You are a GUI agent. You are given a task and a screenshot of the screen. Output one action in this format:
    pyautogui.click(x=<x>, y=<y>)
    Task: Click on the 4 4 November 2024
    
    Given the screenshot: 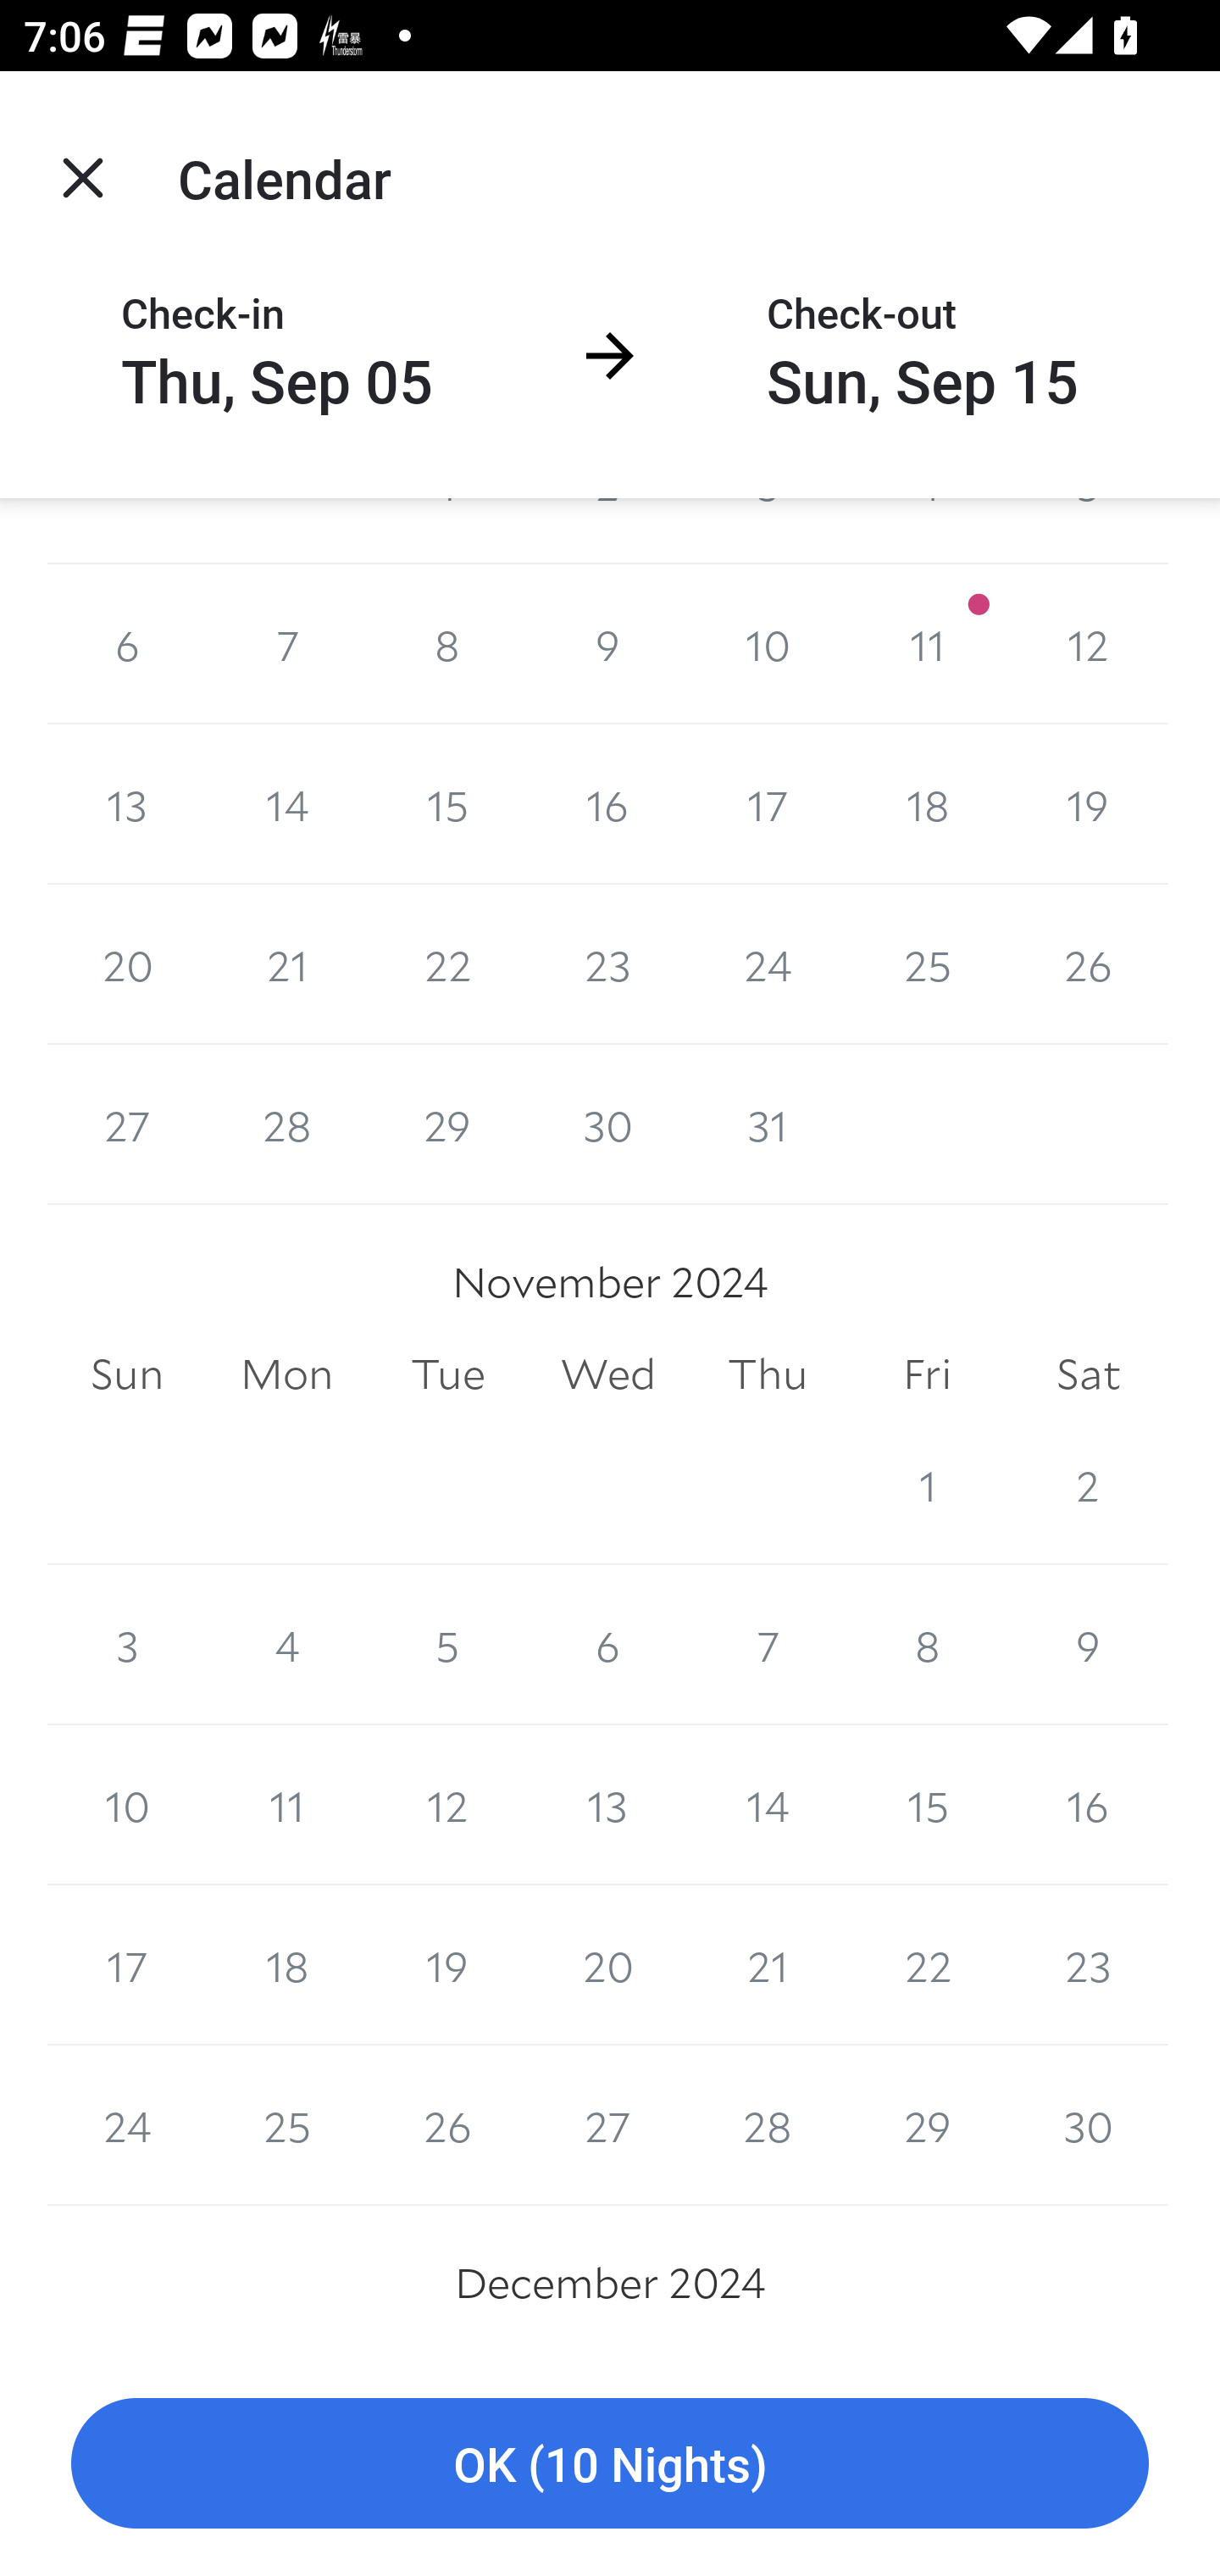 What is the action you would take?
    pyautogui.click(x=286, y=1646)
    